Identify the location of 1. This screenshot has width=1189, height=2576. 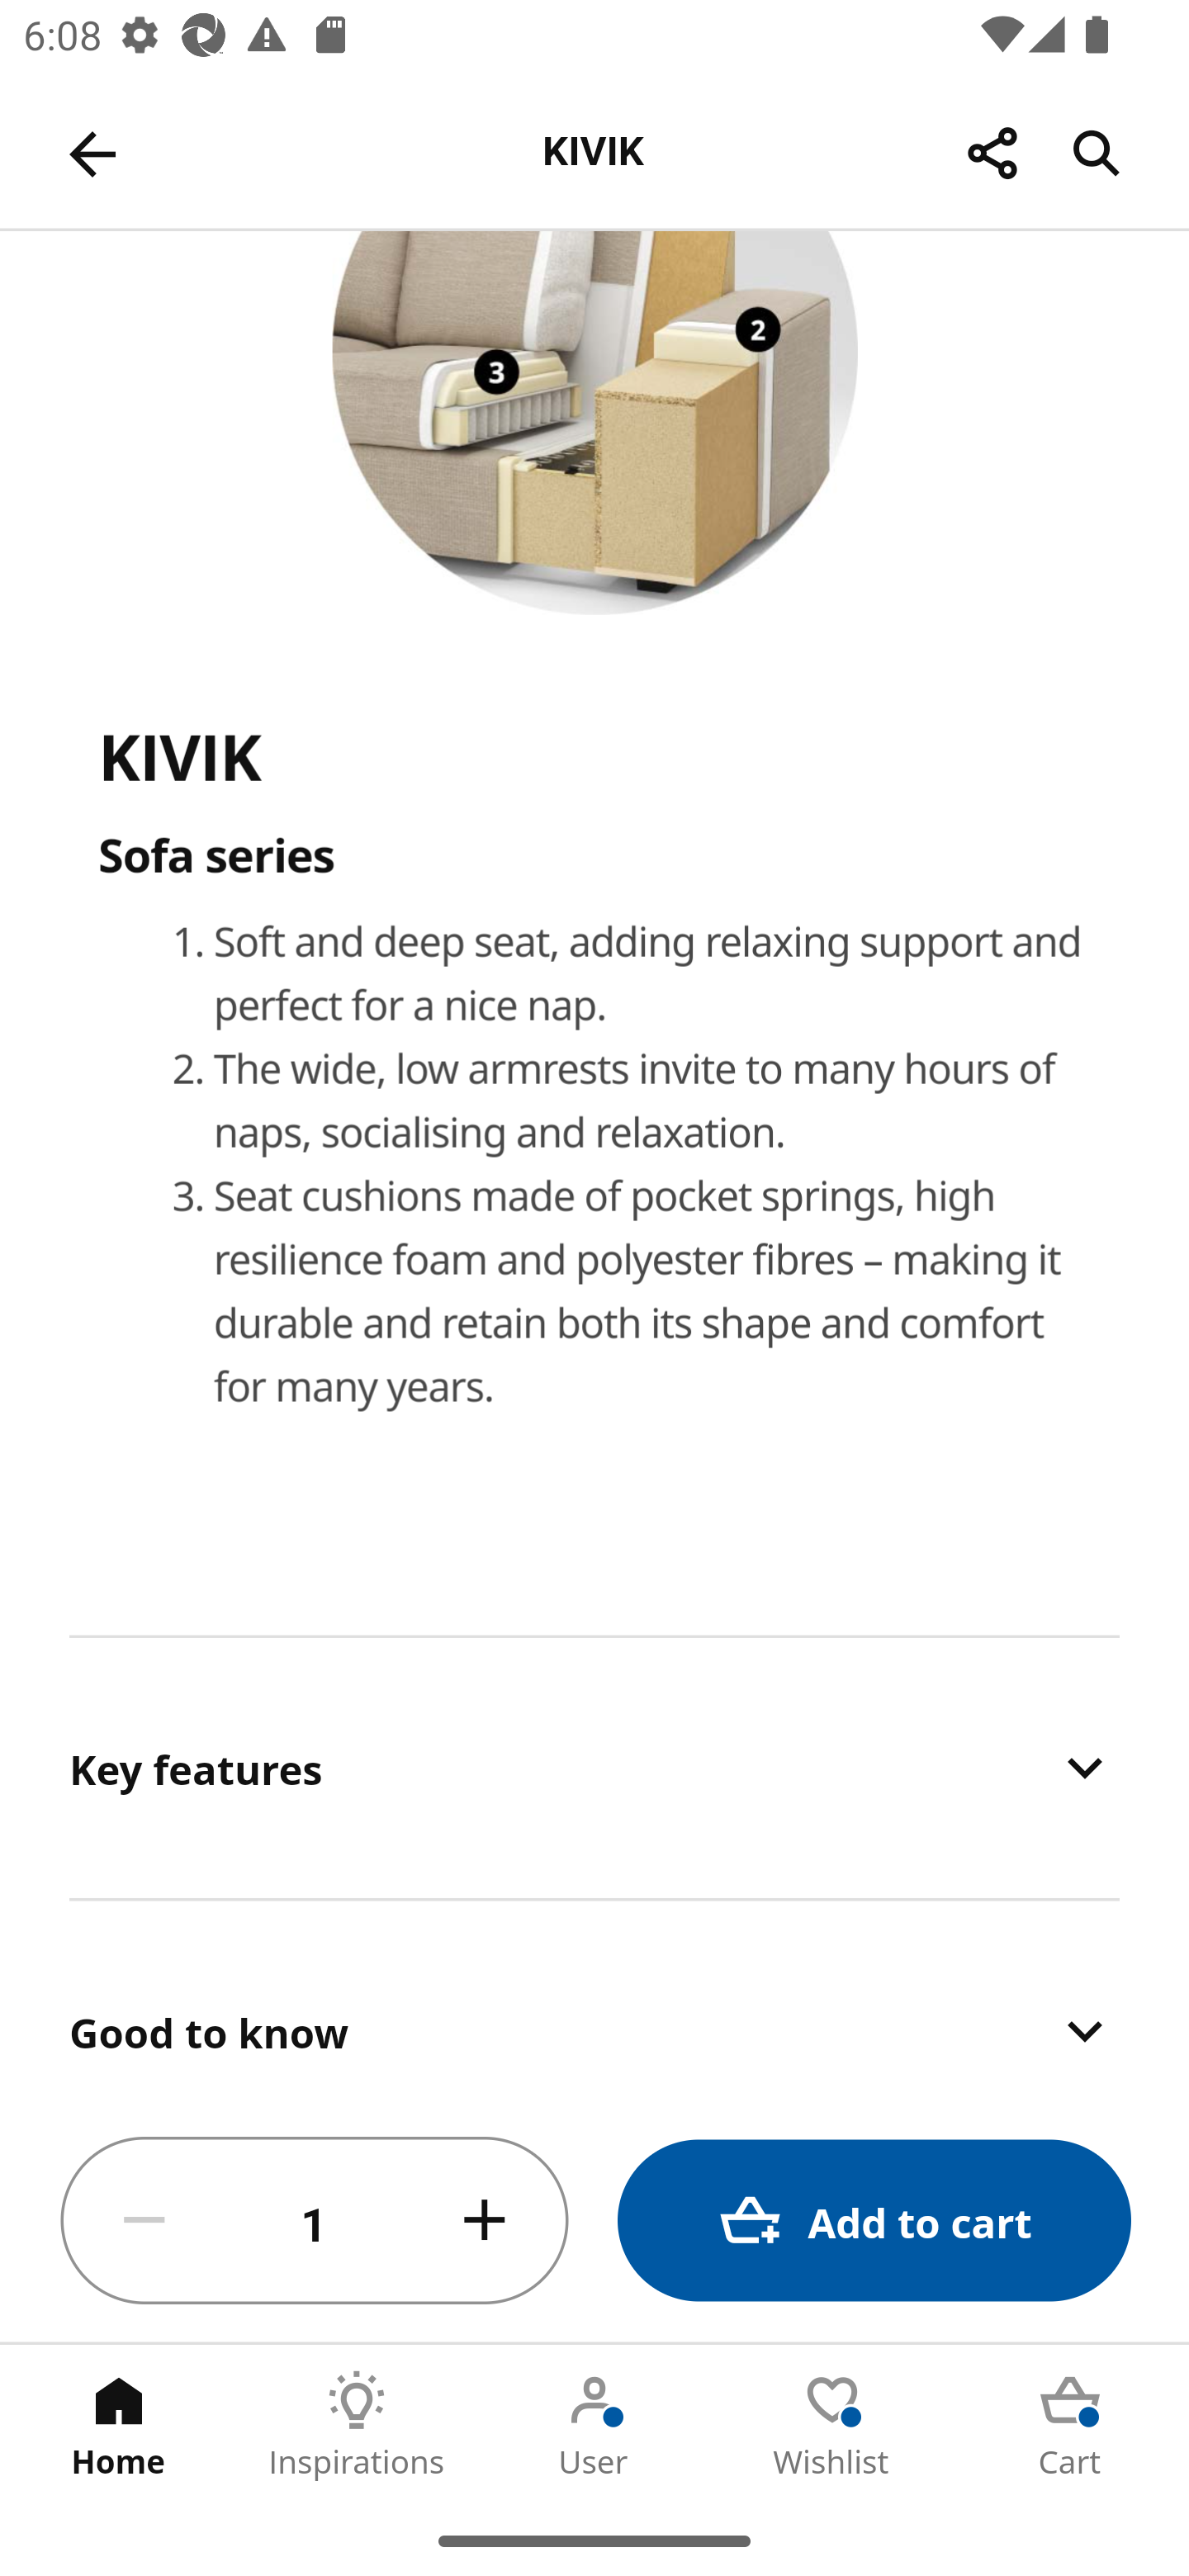
(315, 2221).